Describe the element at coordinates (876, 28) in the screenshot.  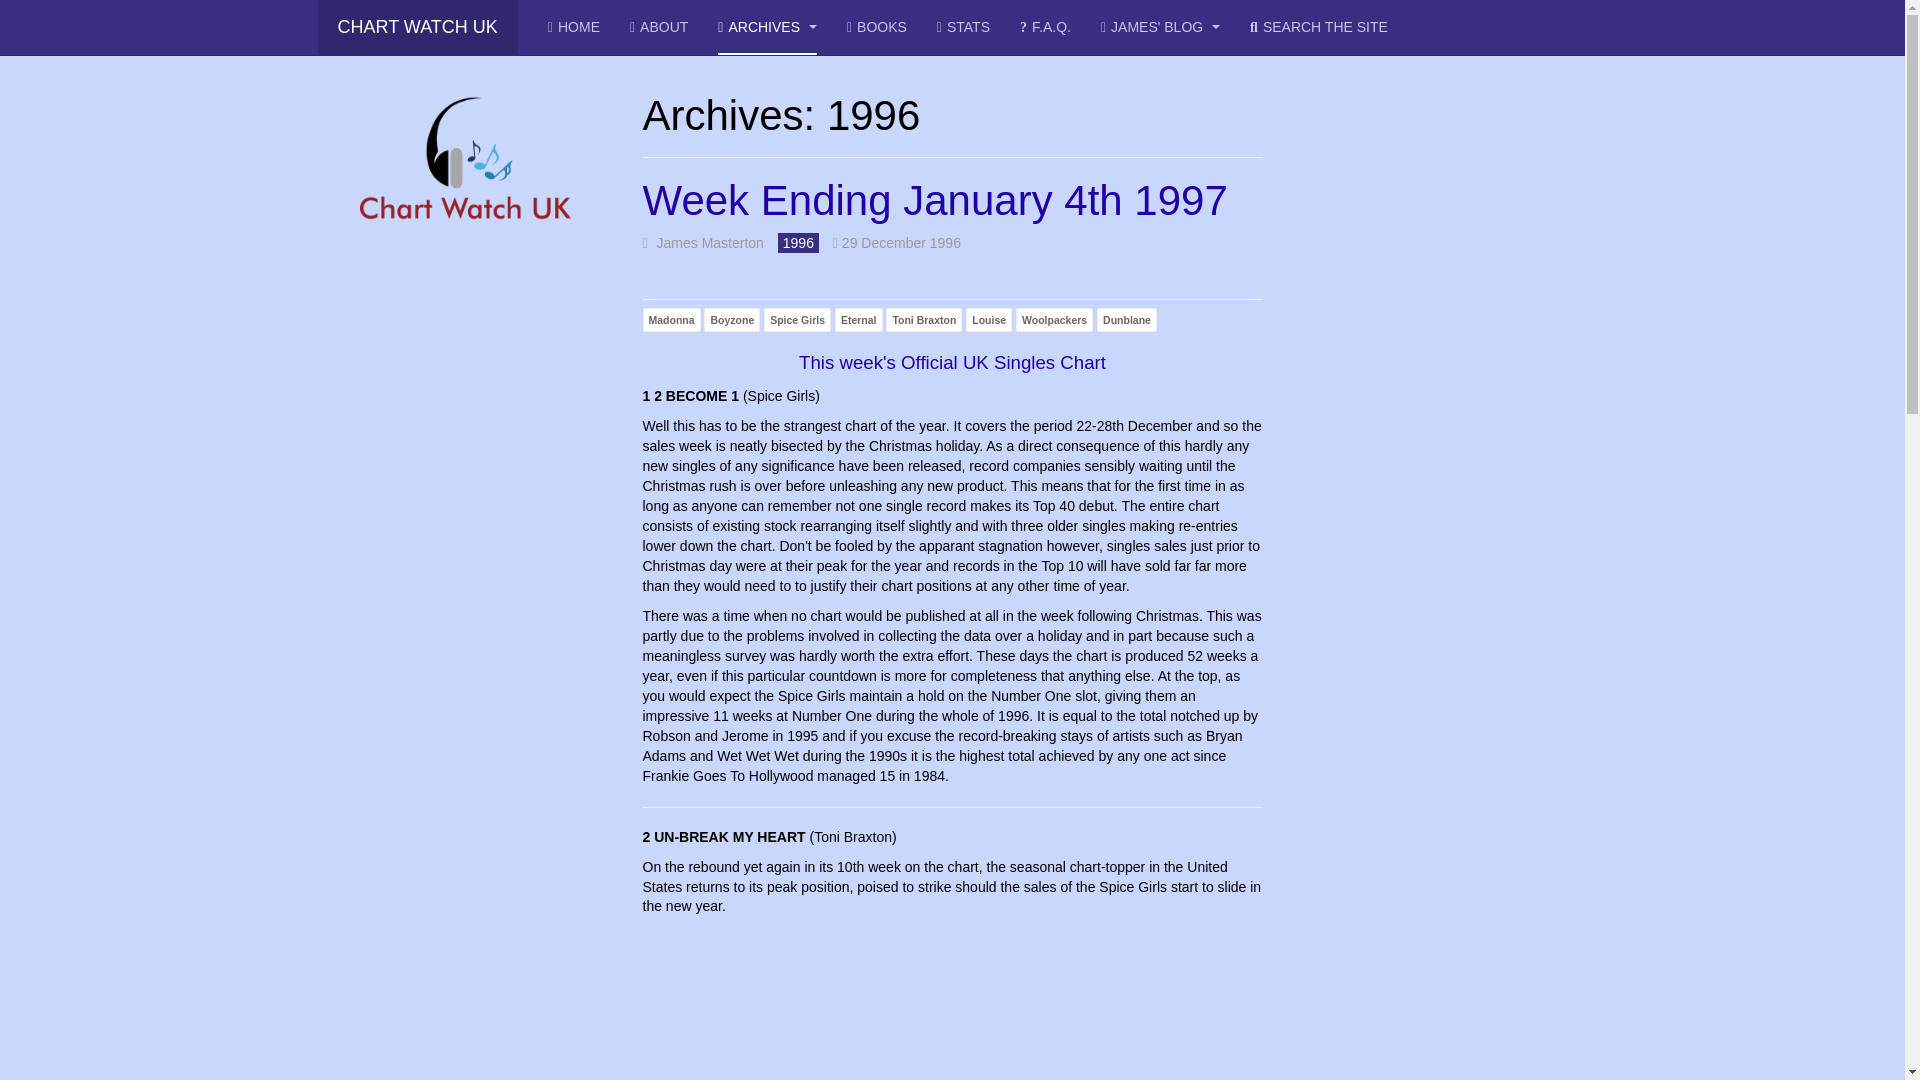
I see `BOOKS` at that location.